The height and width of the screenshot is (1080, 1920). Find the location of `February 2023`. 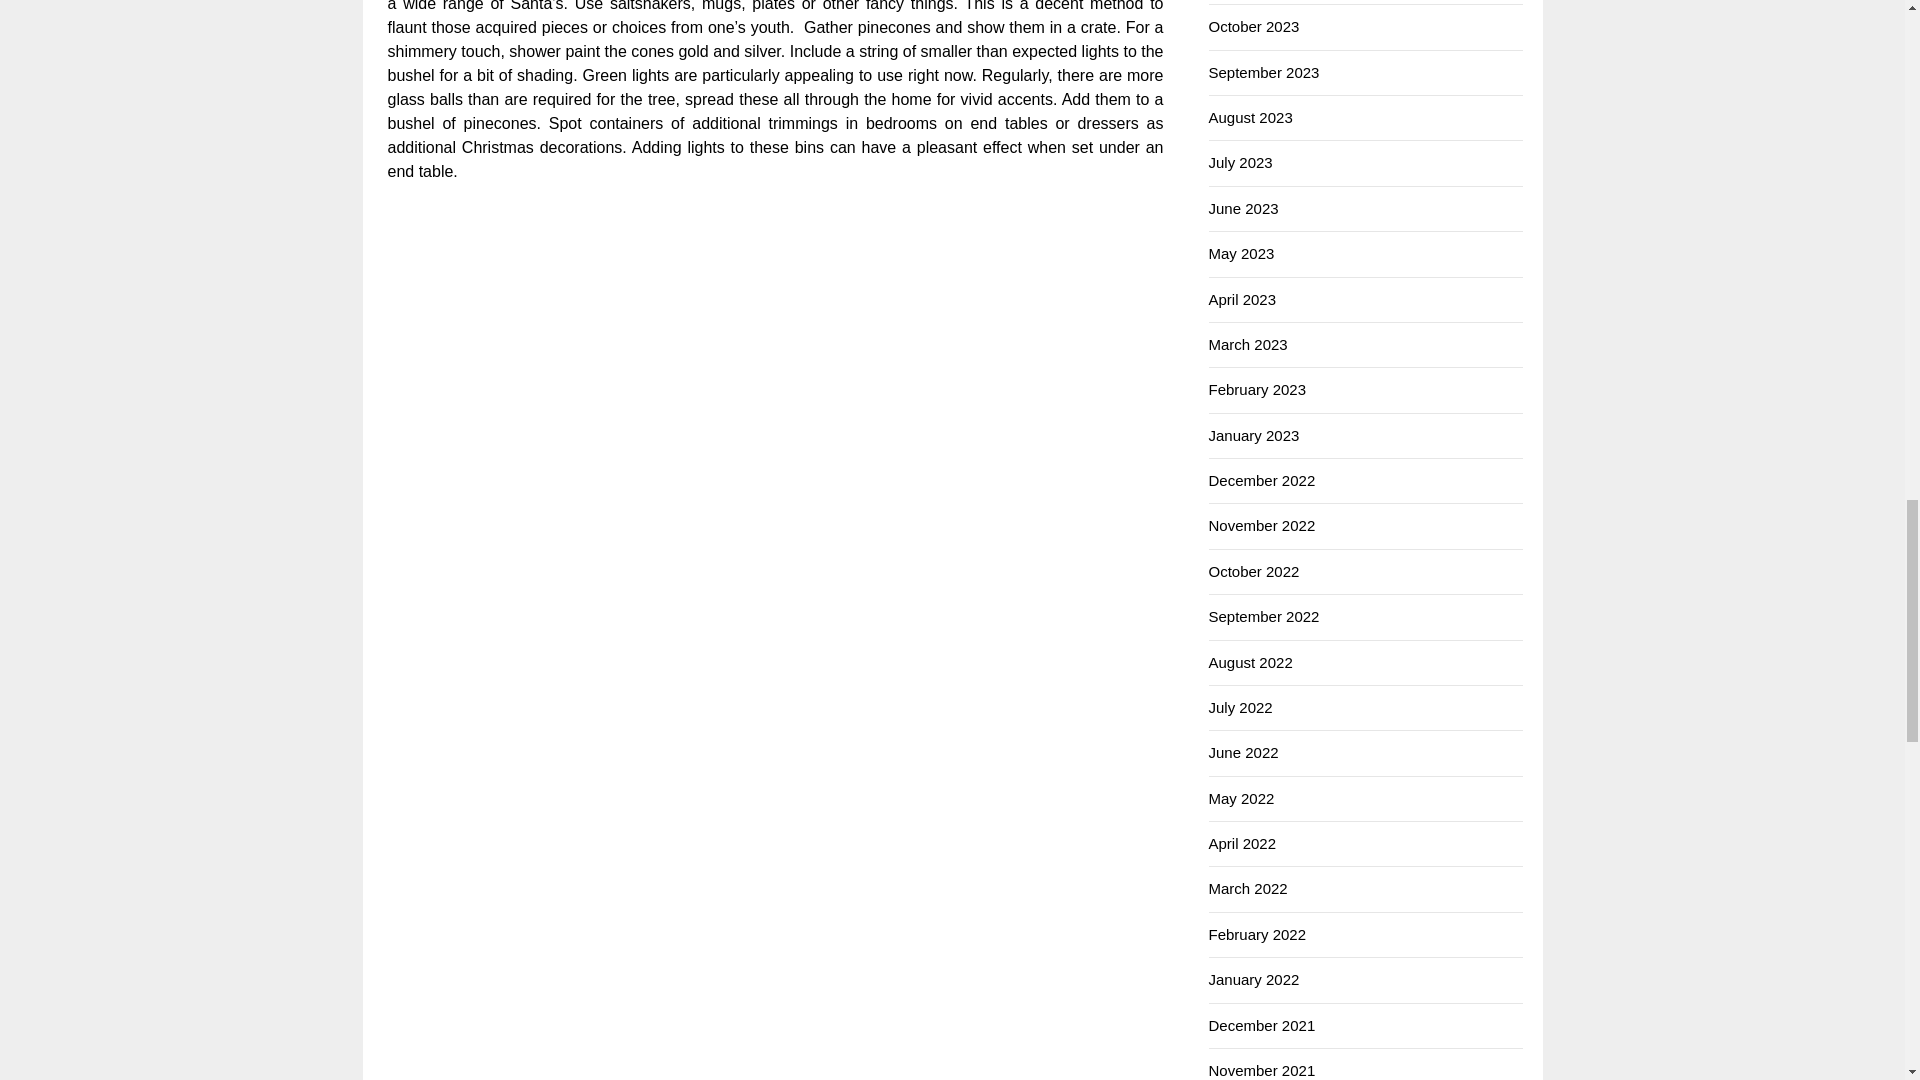

February 2023 is located at coordinates (1256, 390).